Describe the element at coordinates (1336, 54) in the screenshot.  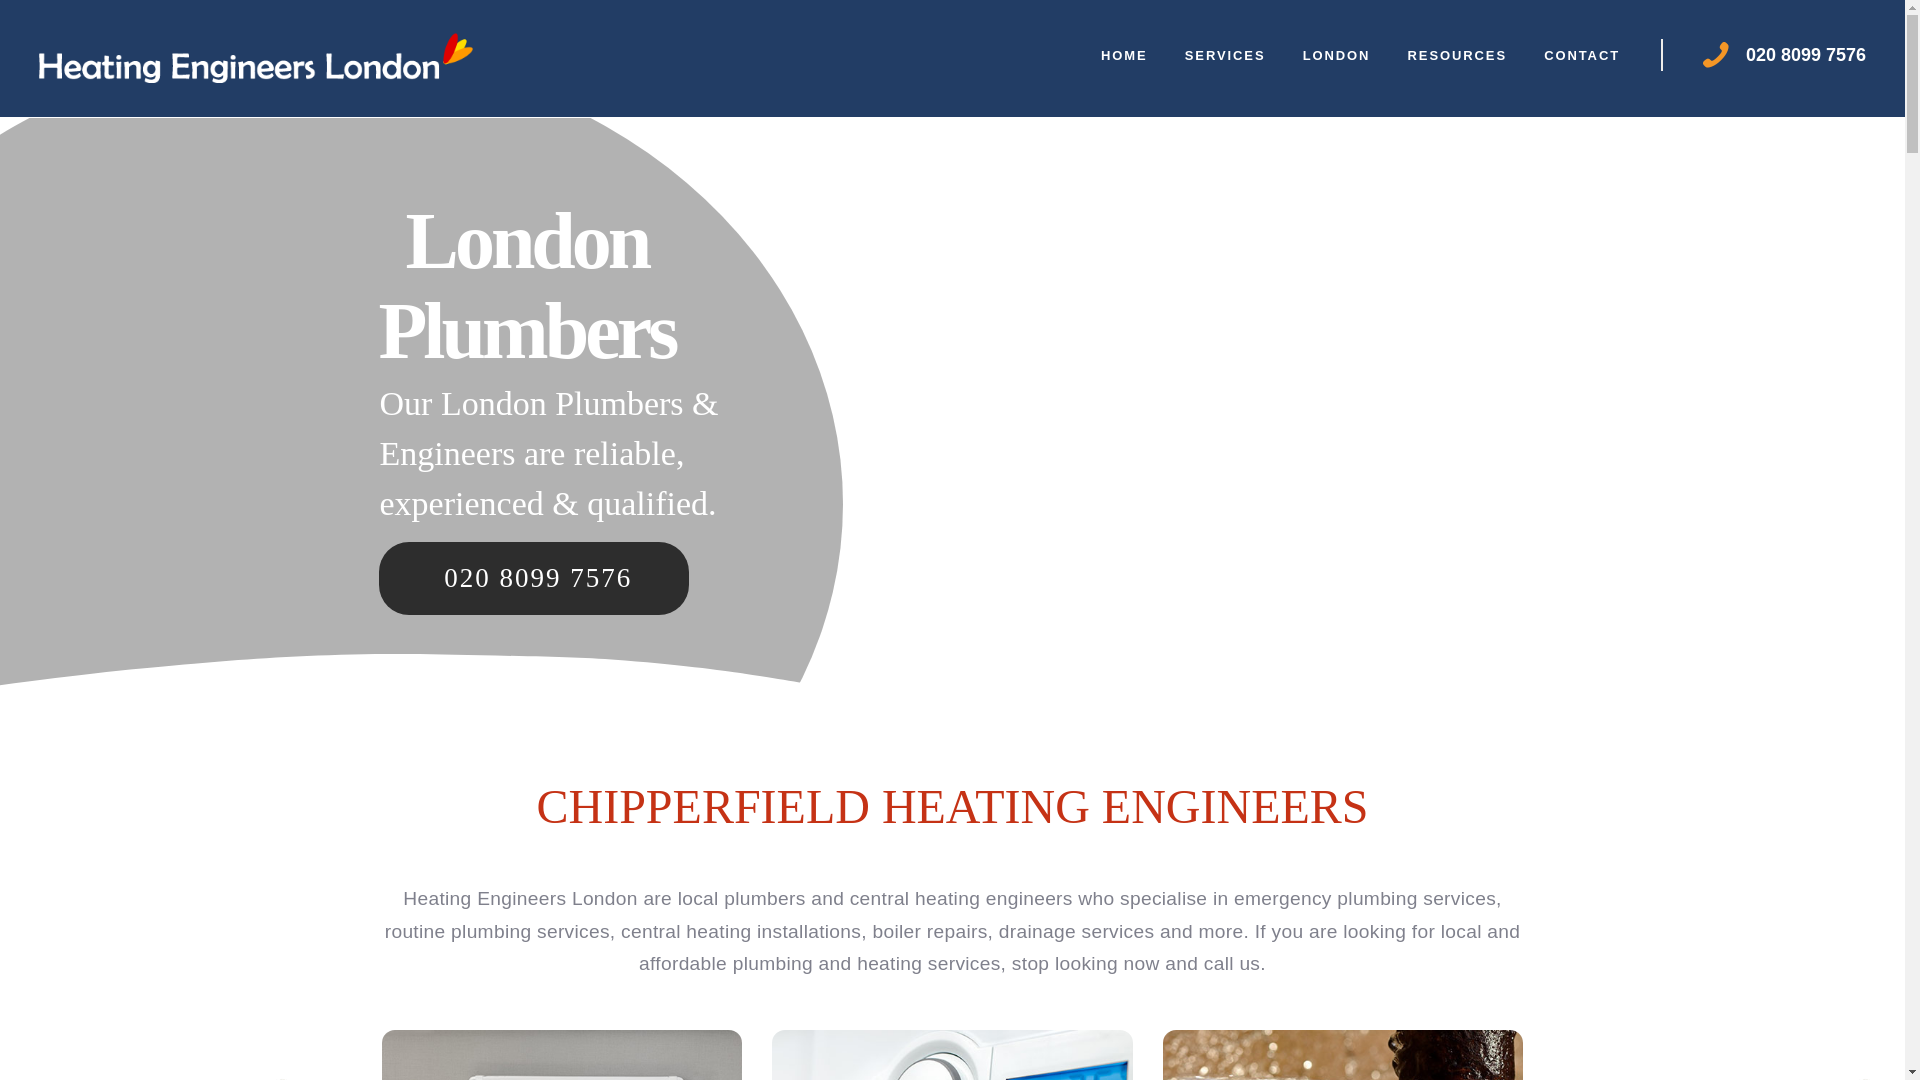
I see `LONDON` at that location.